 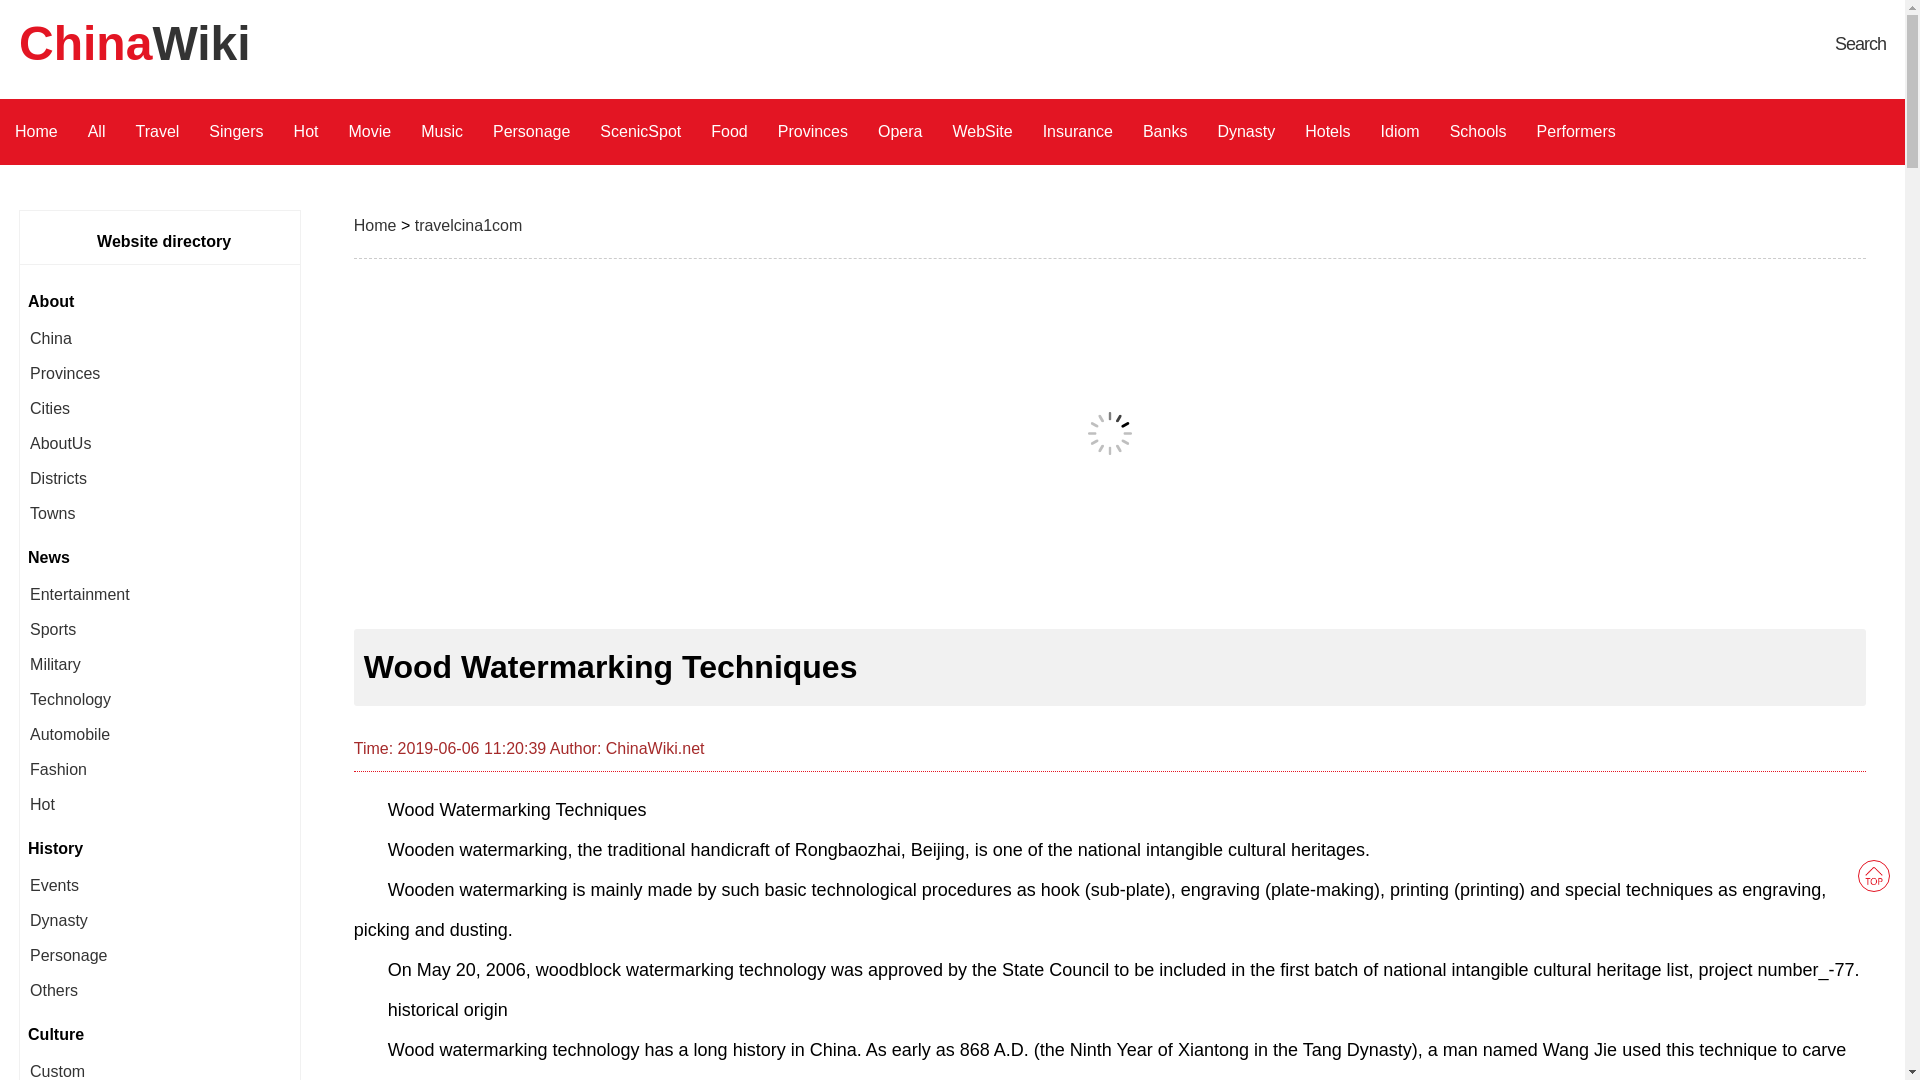 What do you see at coordinates (135, 44) in the screenshot?
I see `ChinaWiki` at bounding box center [135, 44].